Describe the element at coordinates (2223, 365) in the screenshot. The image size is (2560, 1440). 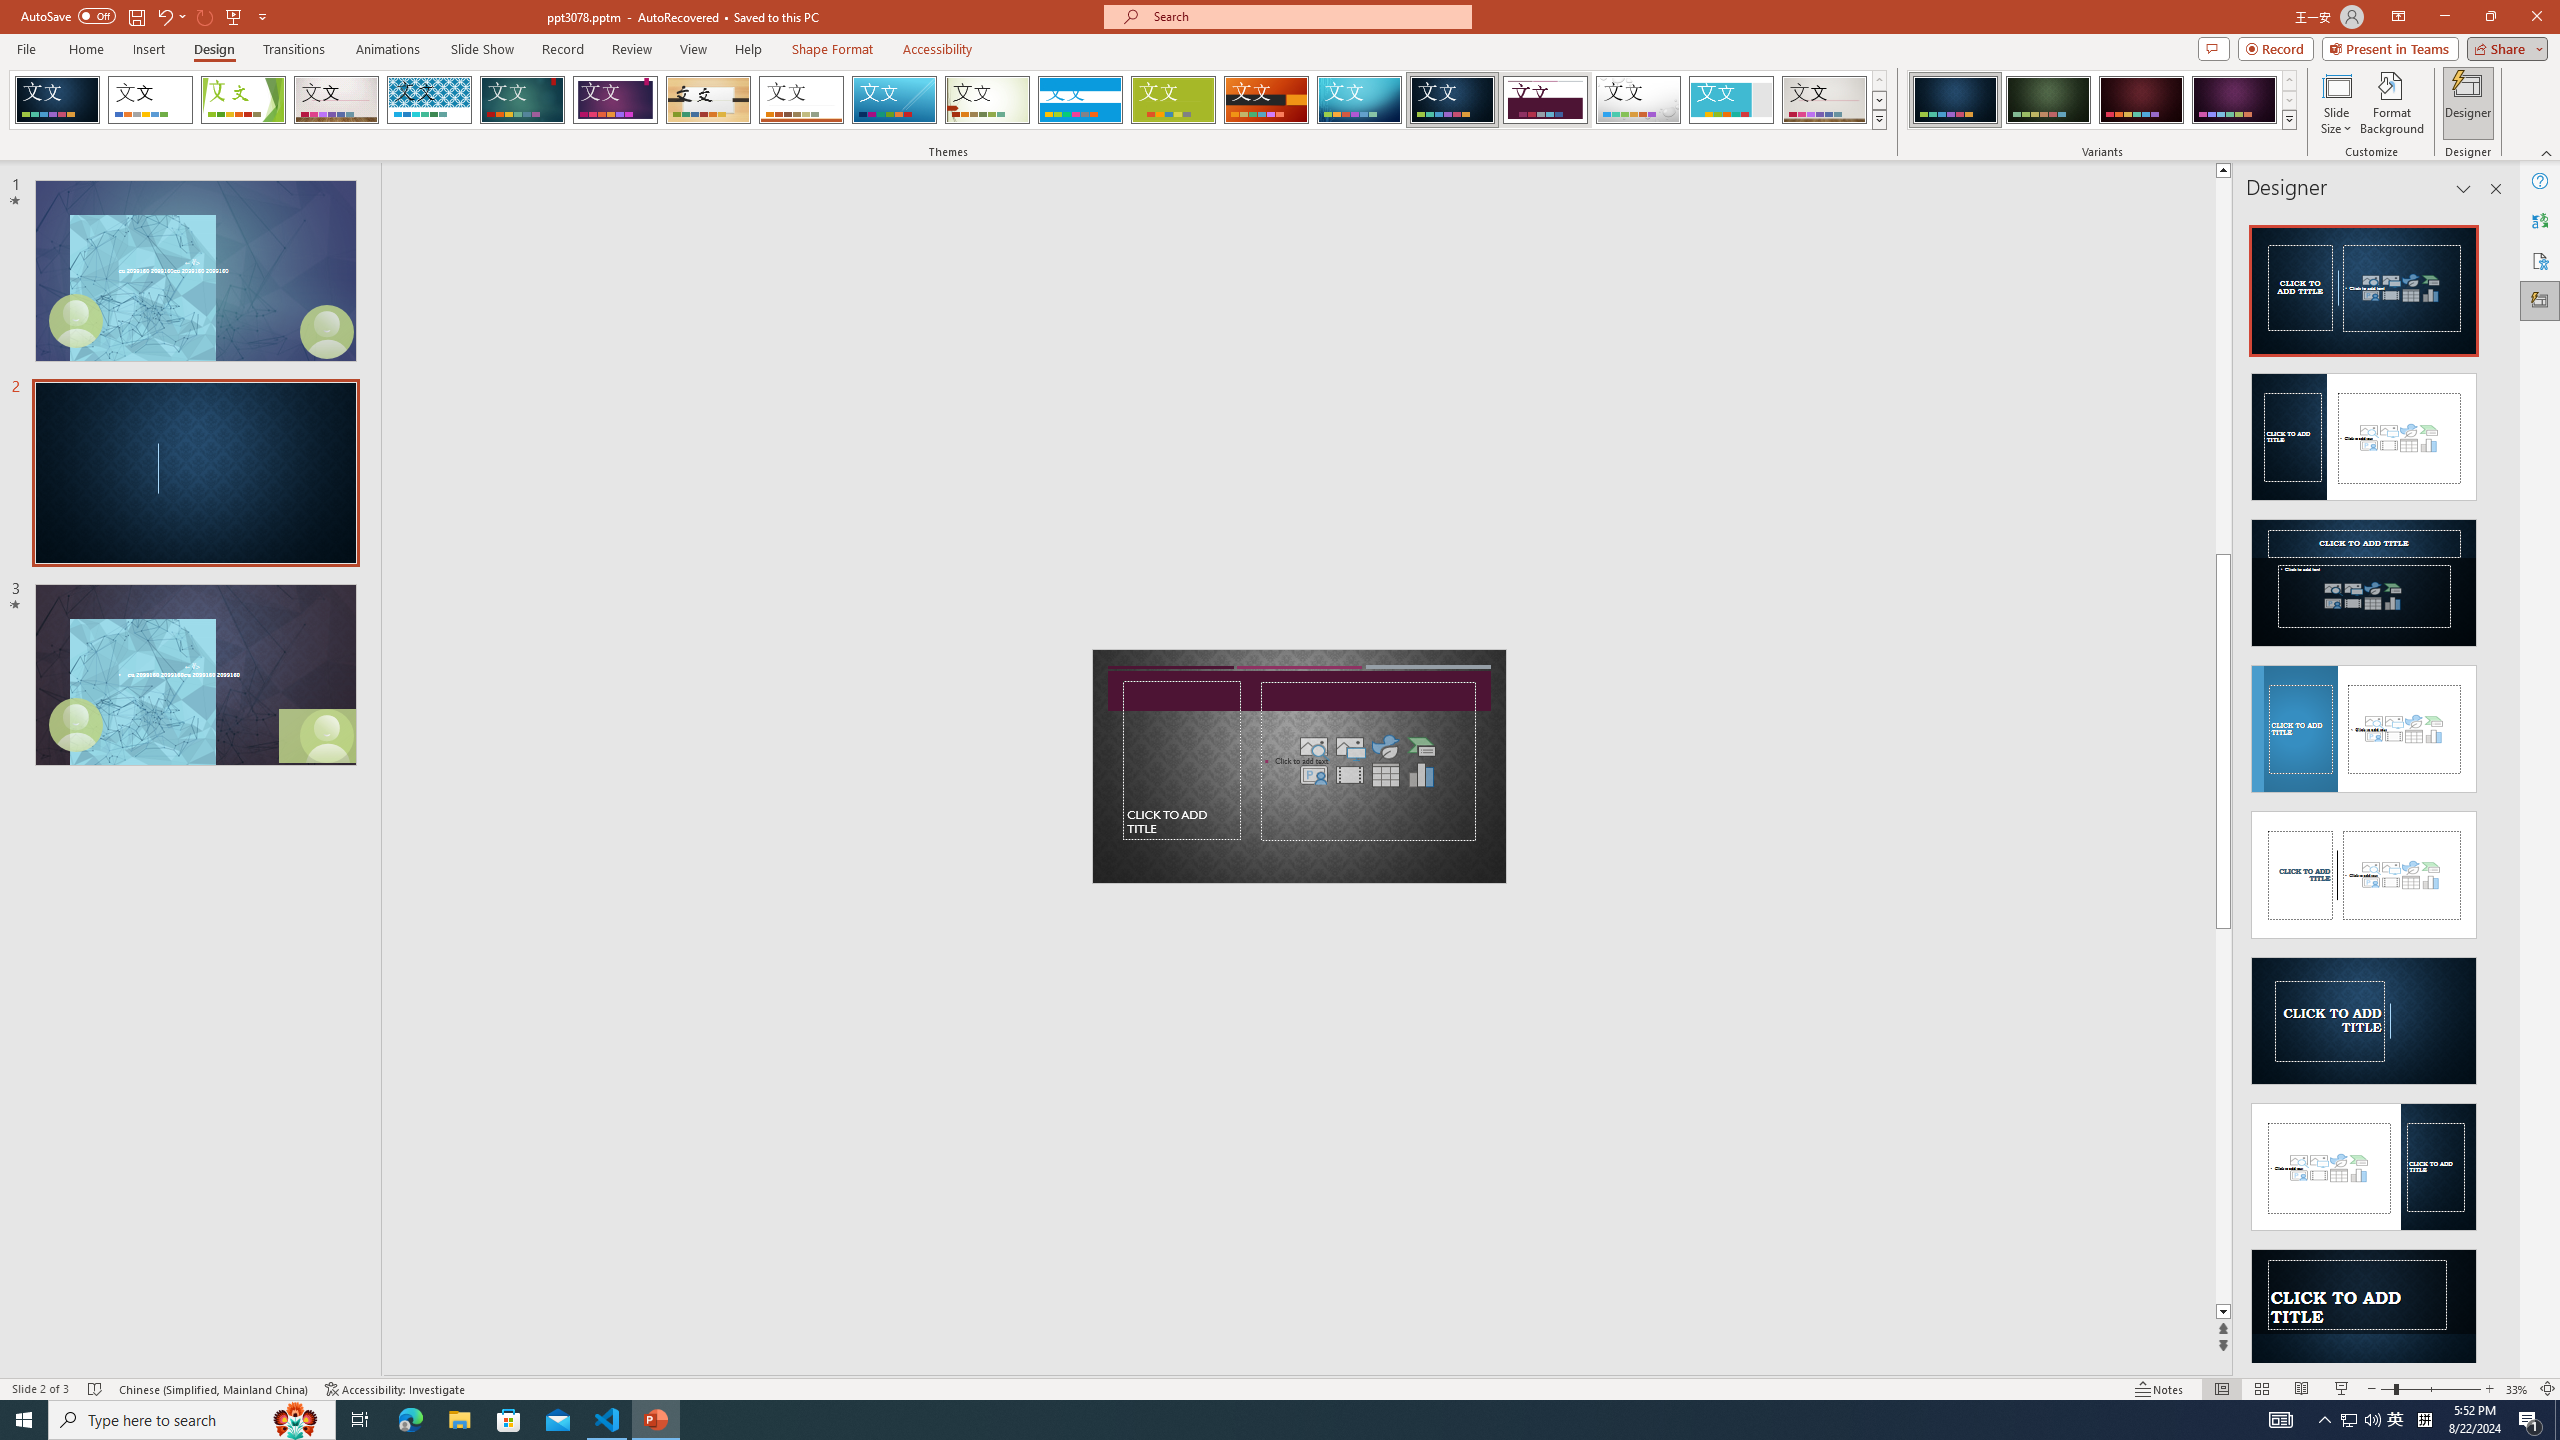
I see `Page up` at that location.